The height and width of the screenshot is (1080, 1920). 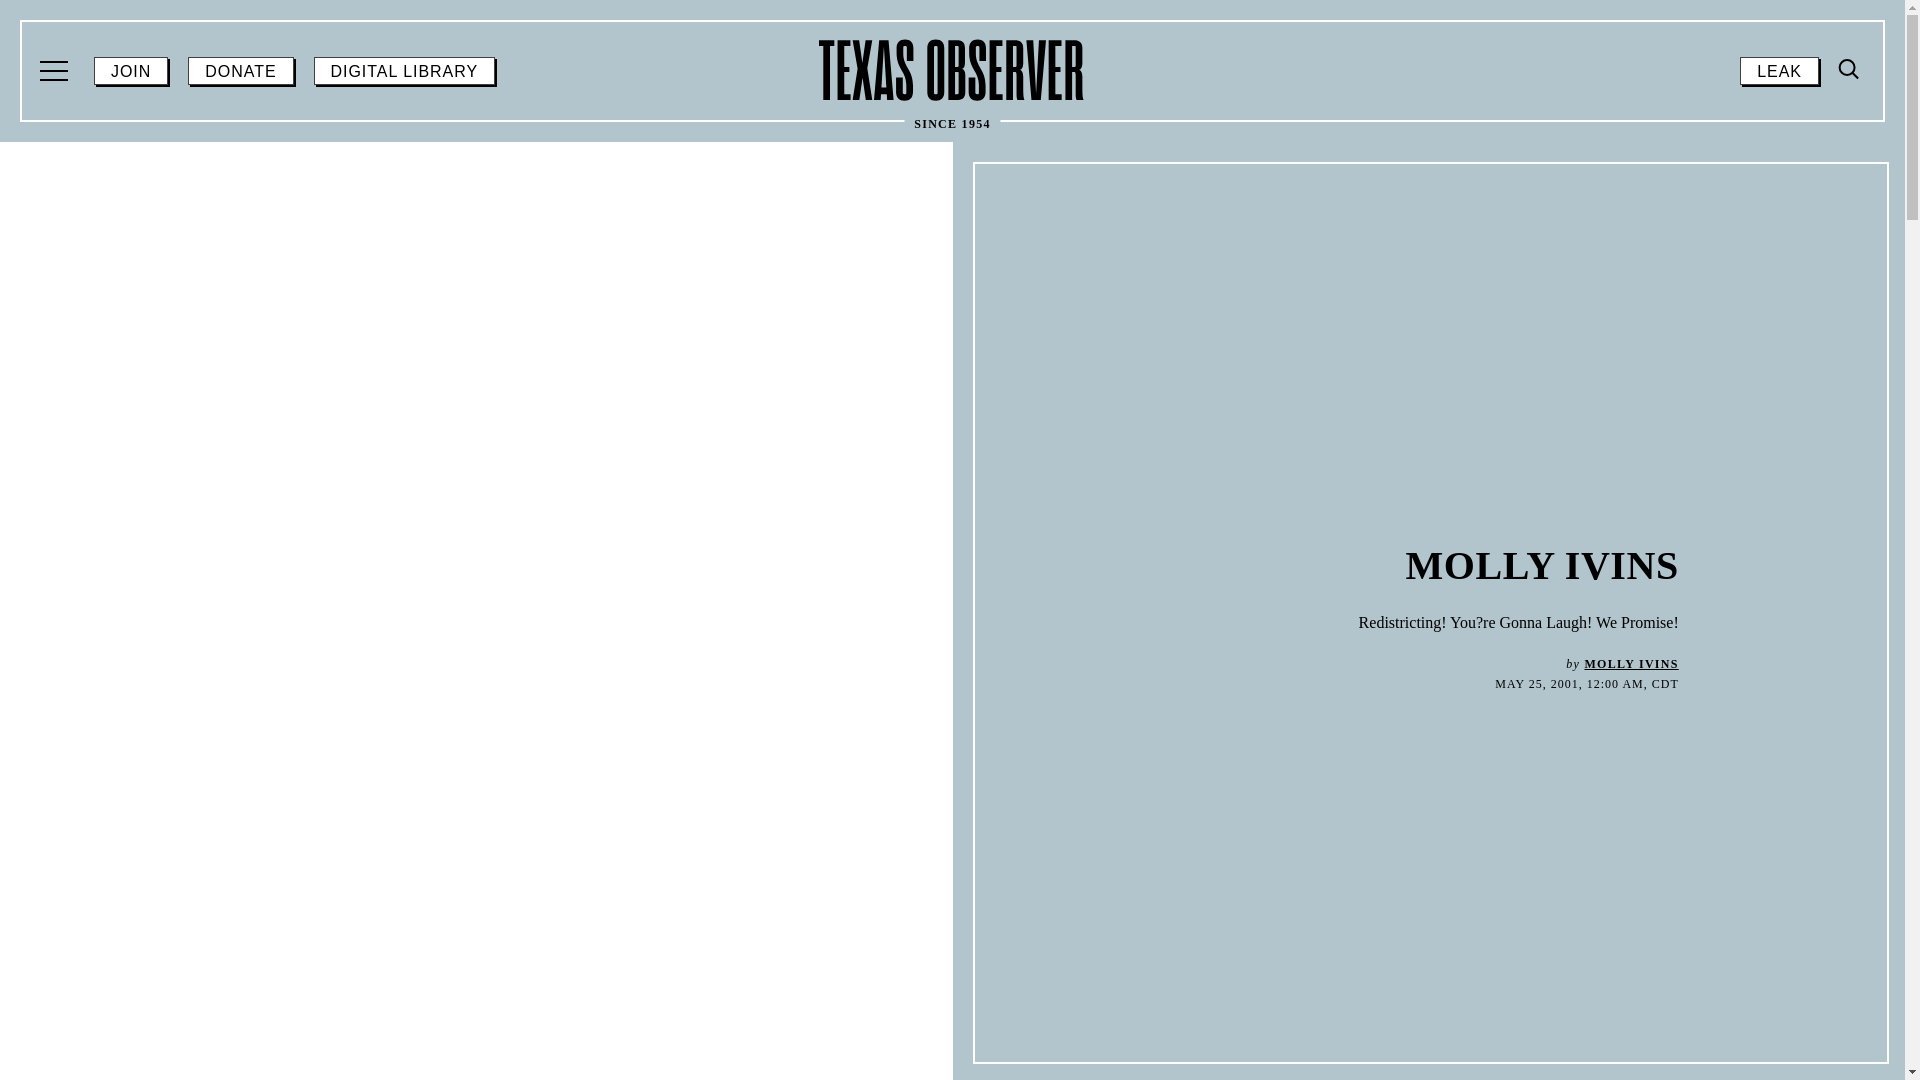 I want to click on SYNDICATION, so click(x=1360, y=647).